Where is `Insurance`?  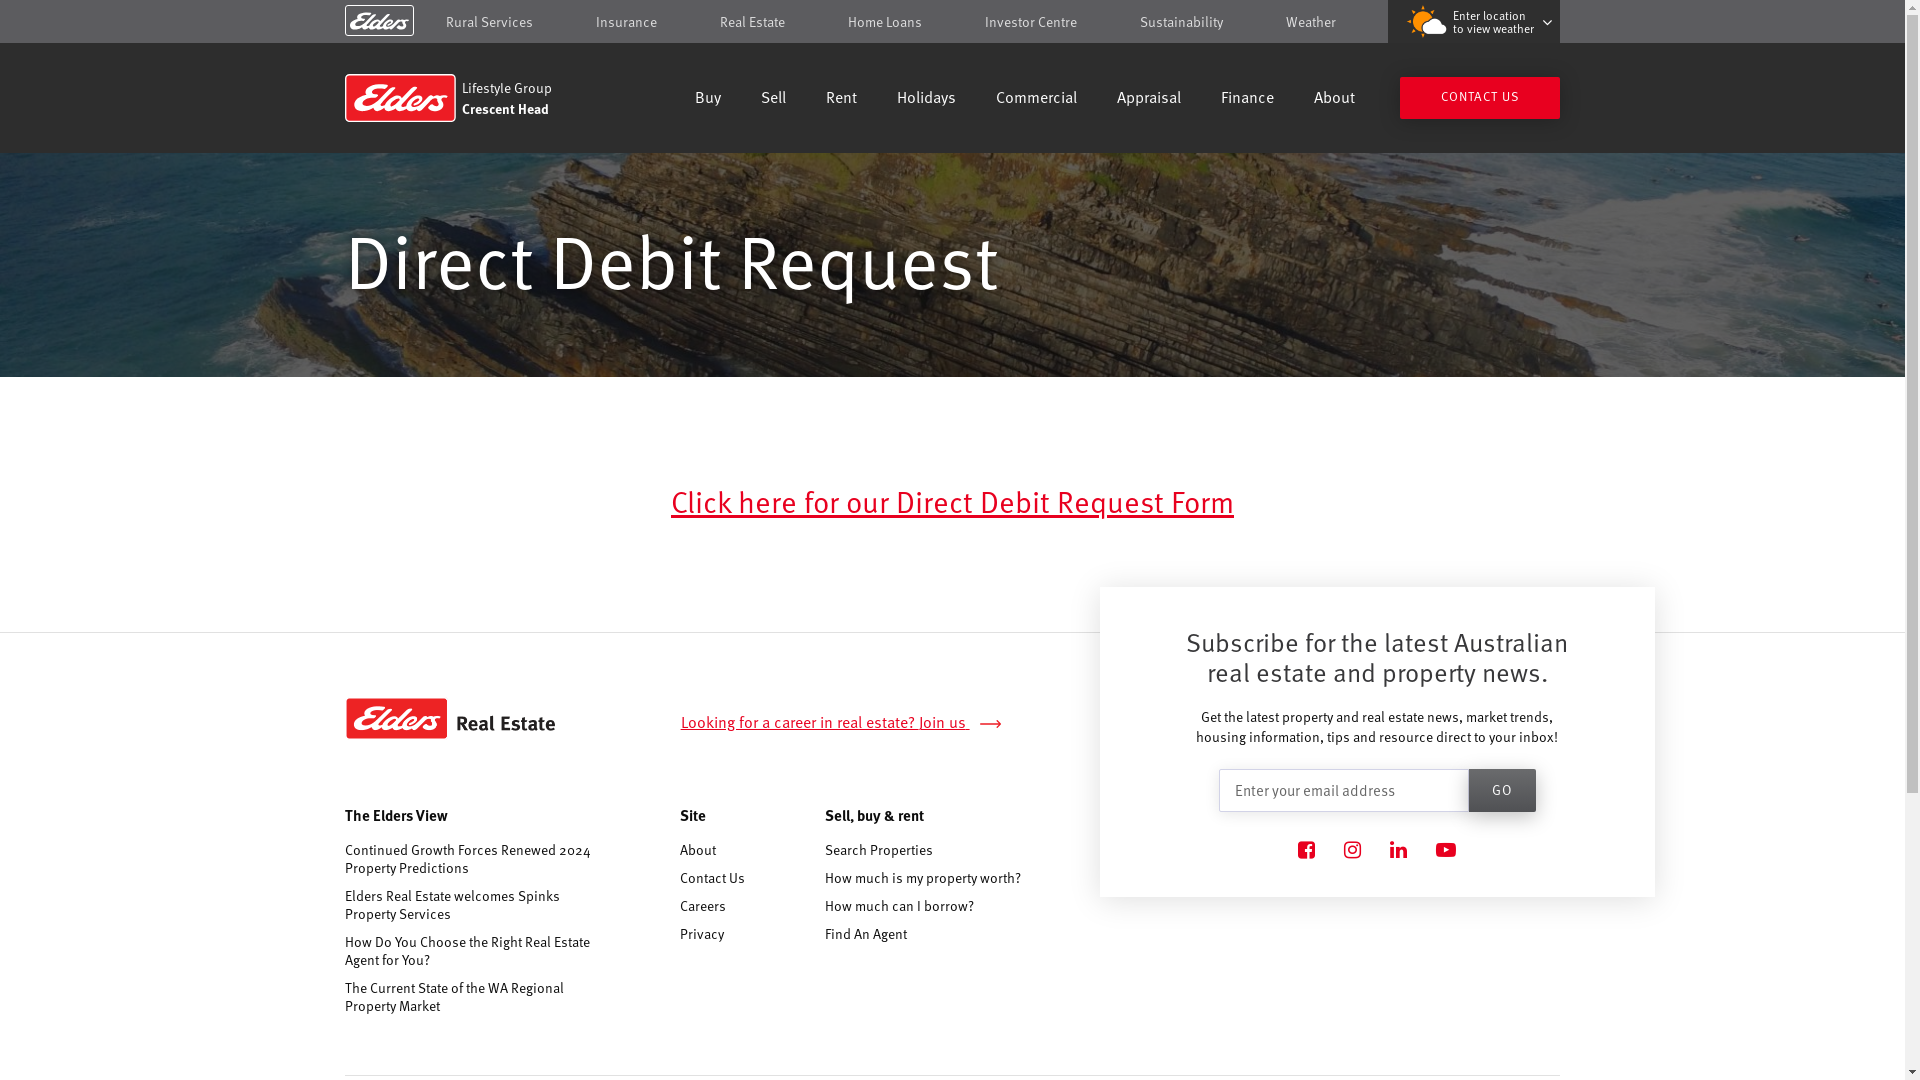
Insurance is located at coordinates (626, 22).